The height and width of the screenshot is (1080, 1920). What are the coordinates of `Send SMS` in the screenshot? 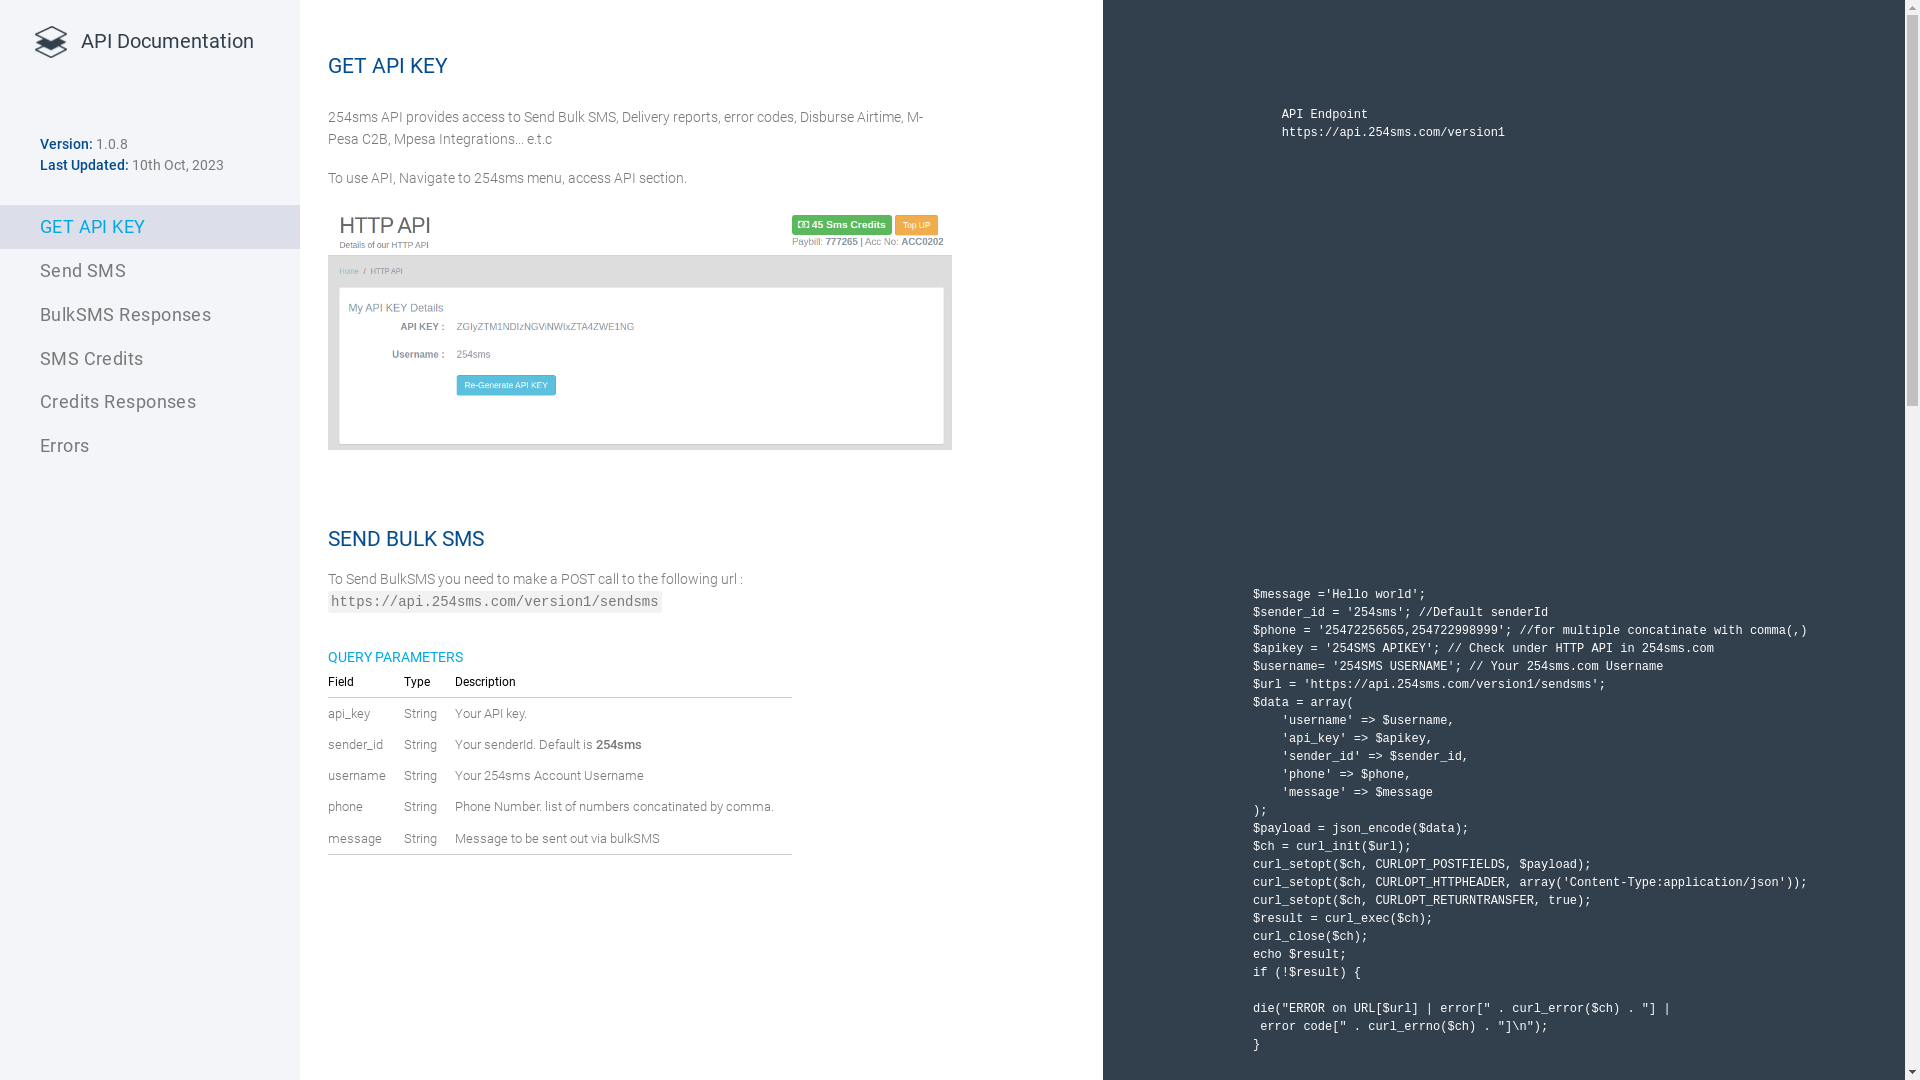 It's located at (150, 271).